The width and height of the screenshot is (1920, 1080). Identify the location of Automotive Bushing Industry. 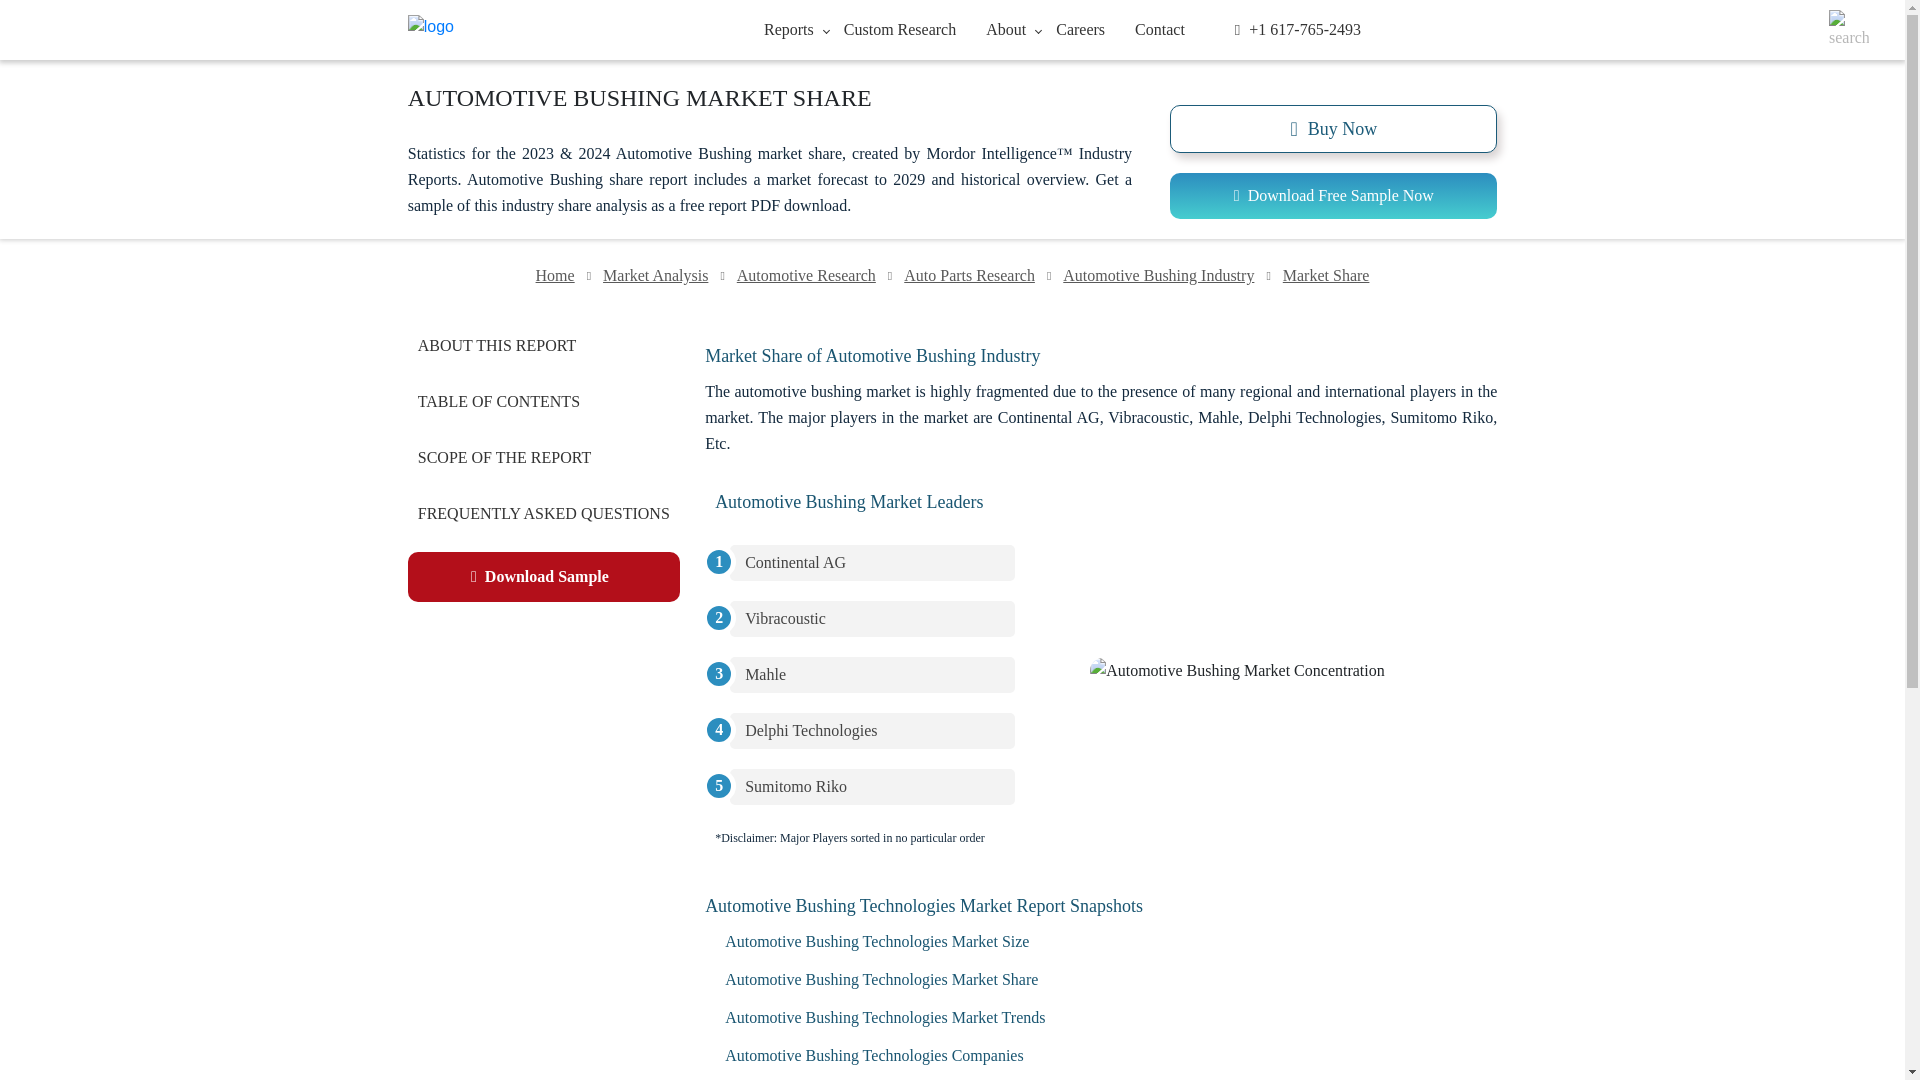
(1158, 276).